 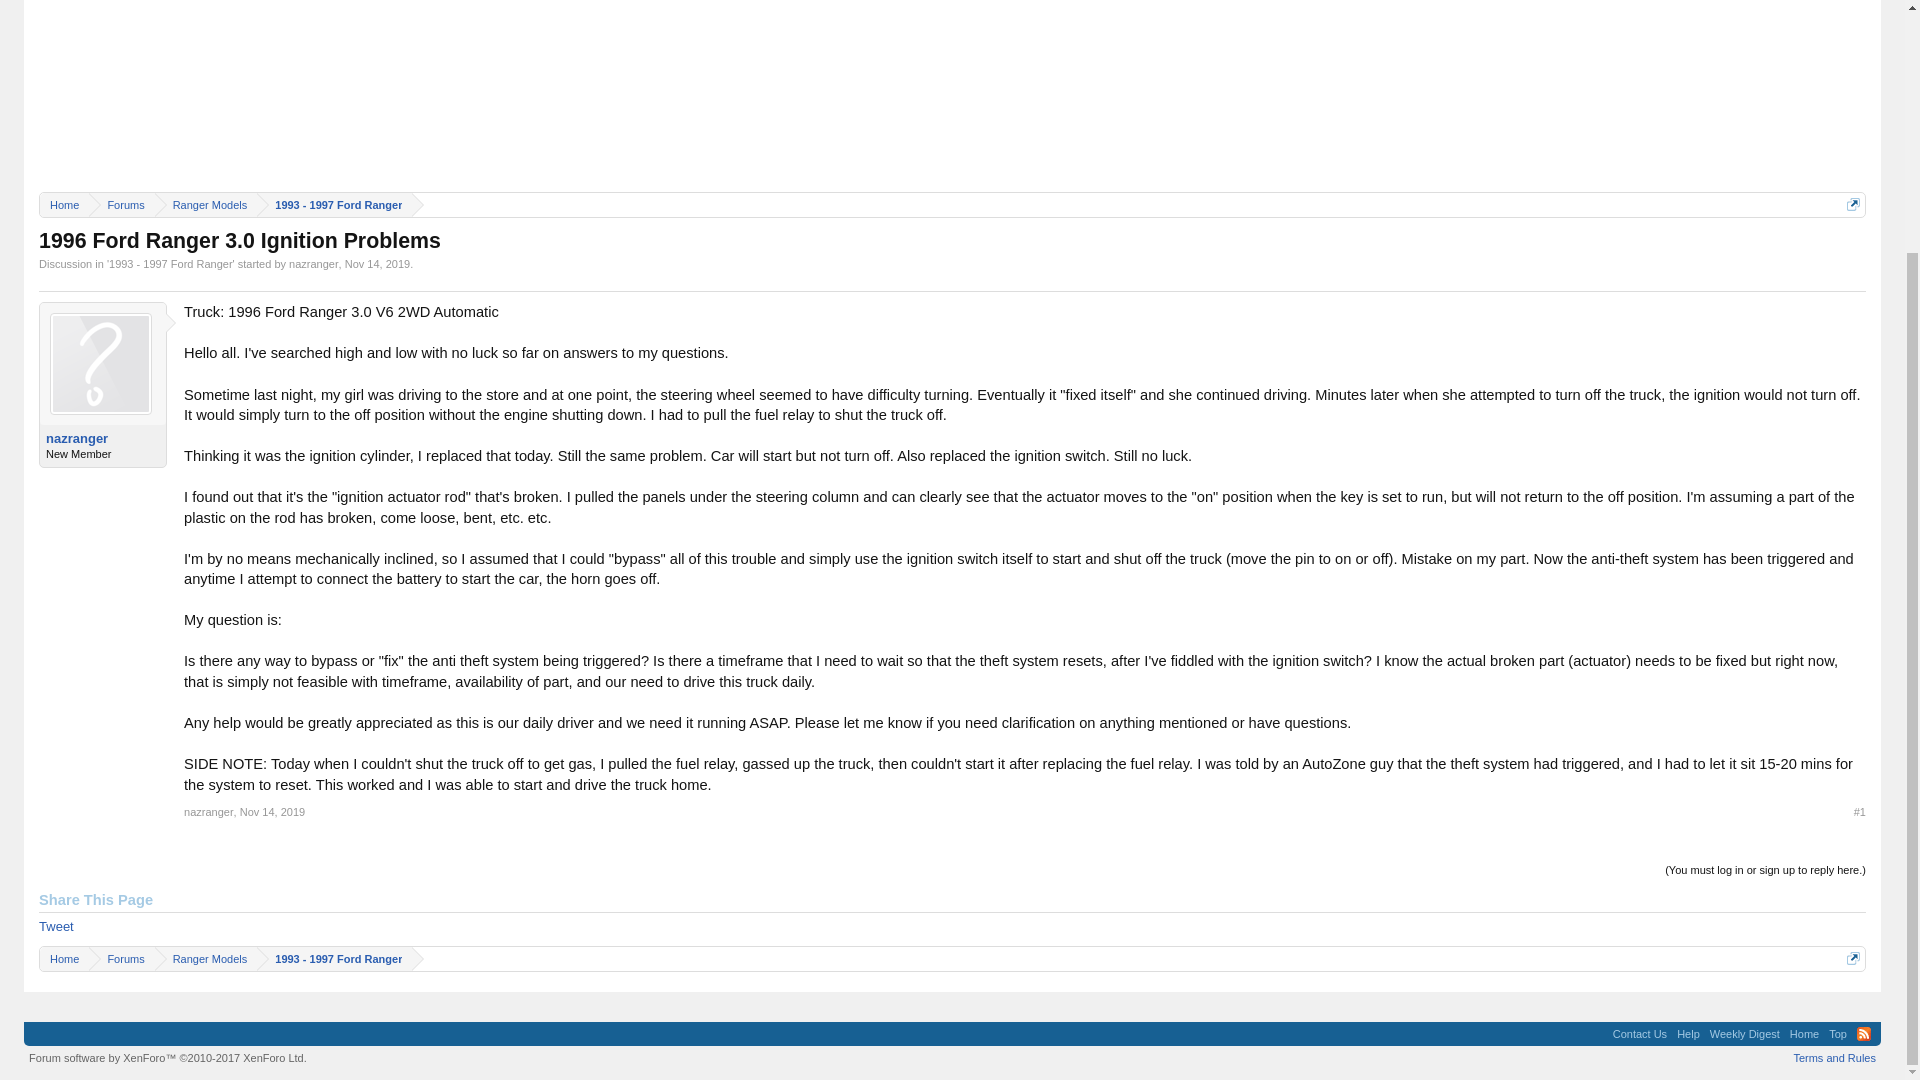 What do you see at coordinates (1804, 1034) in the screenshot?
I see `Home` at bounding box center [1804, 1034].